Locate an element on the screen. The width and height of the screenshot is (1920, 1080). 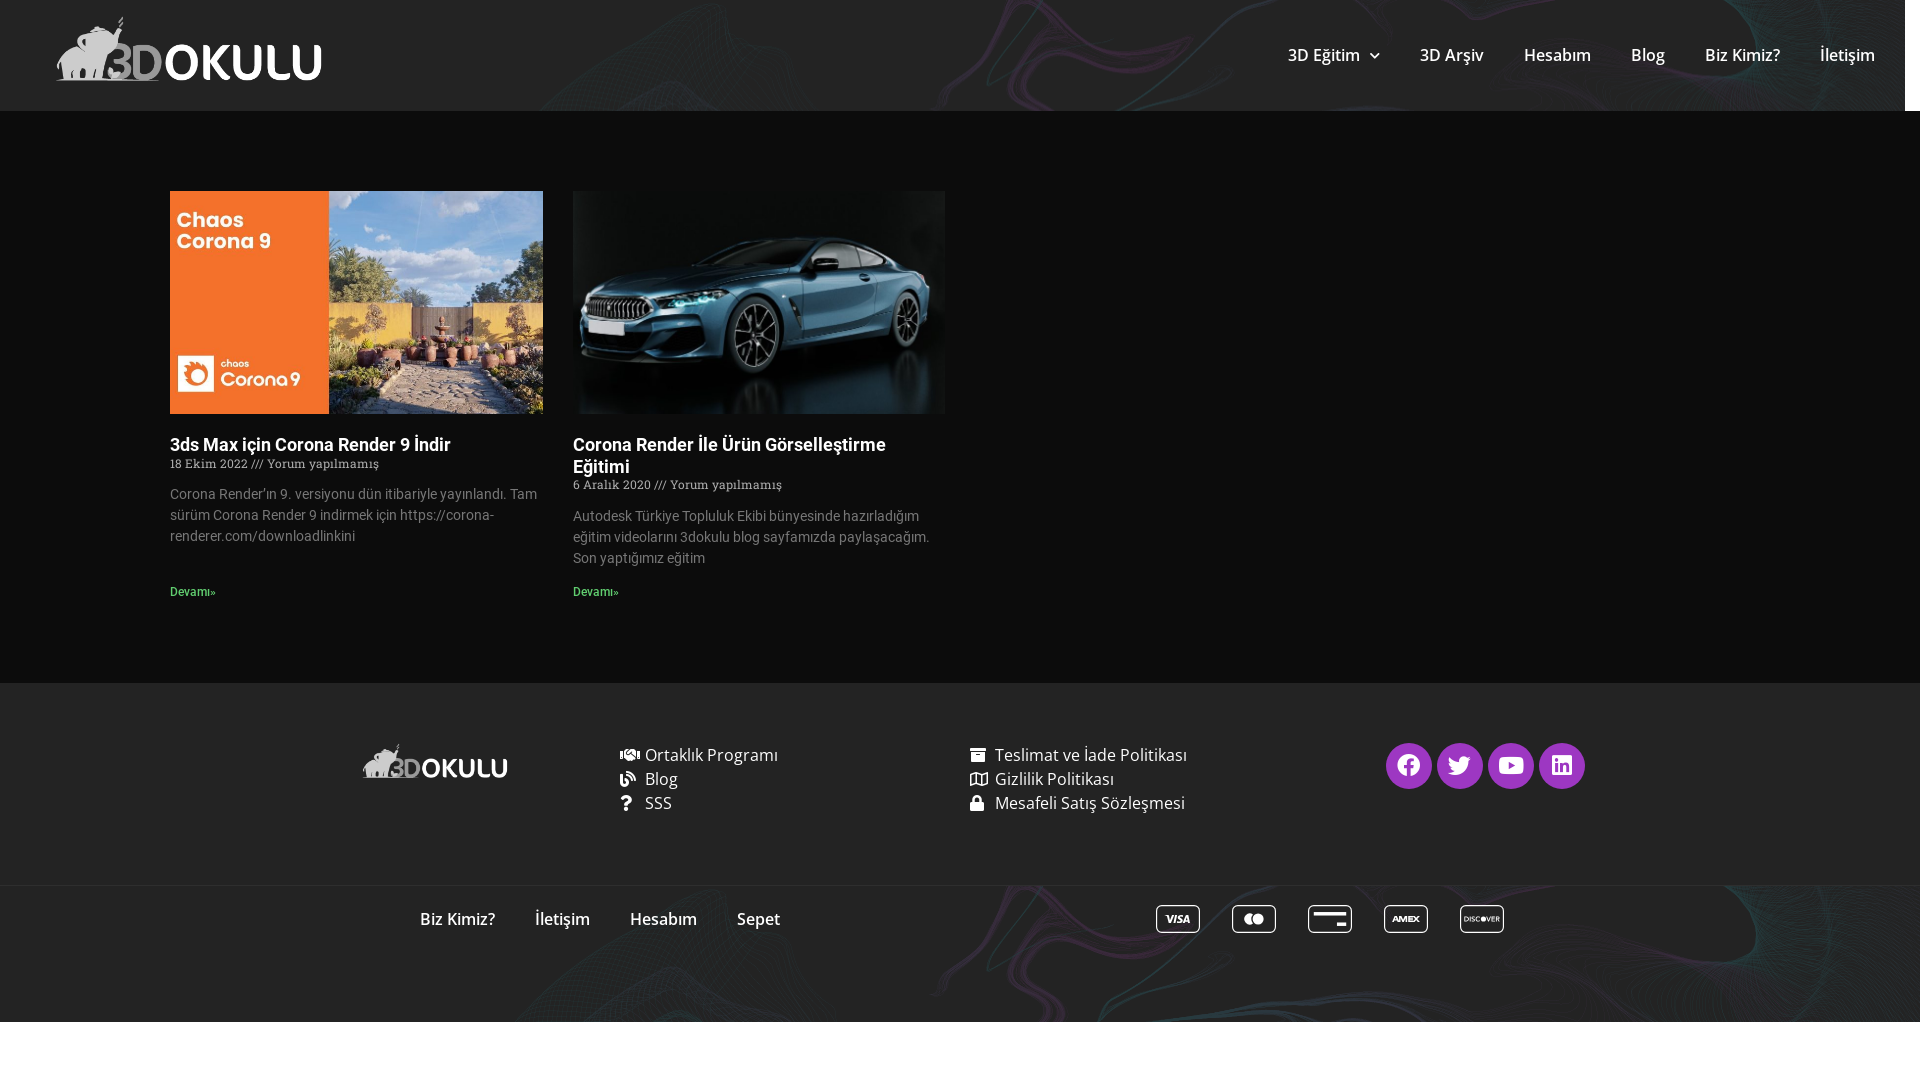
Blog is located at coordinates (785, 779).